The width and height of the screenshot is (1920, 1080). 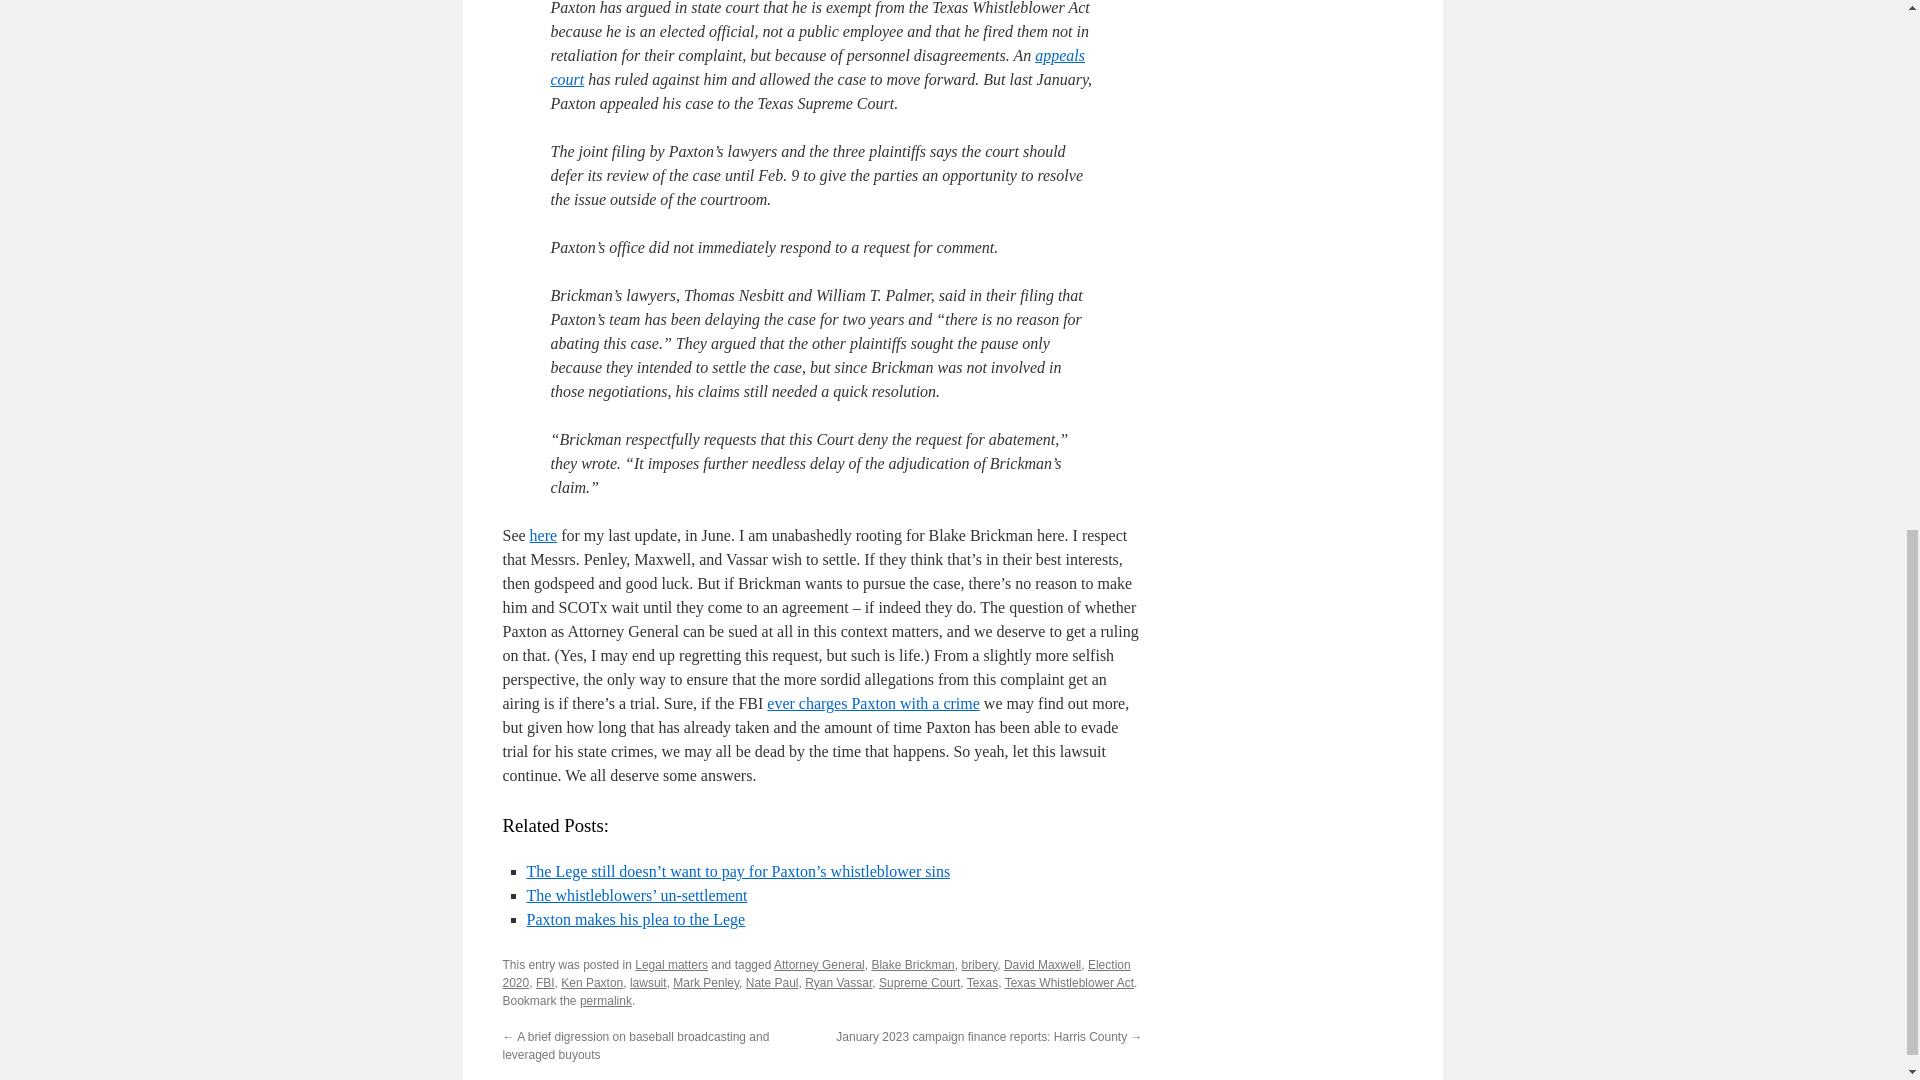 I want to click on ever charges Paxton with a crime, so click(x=872, y=703).